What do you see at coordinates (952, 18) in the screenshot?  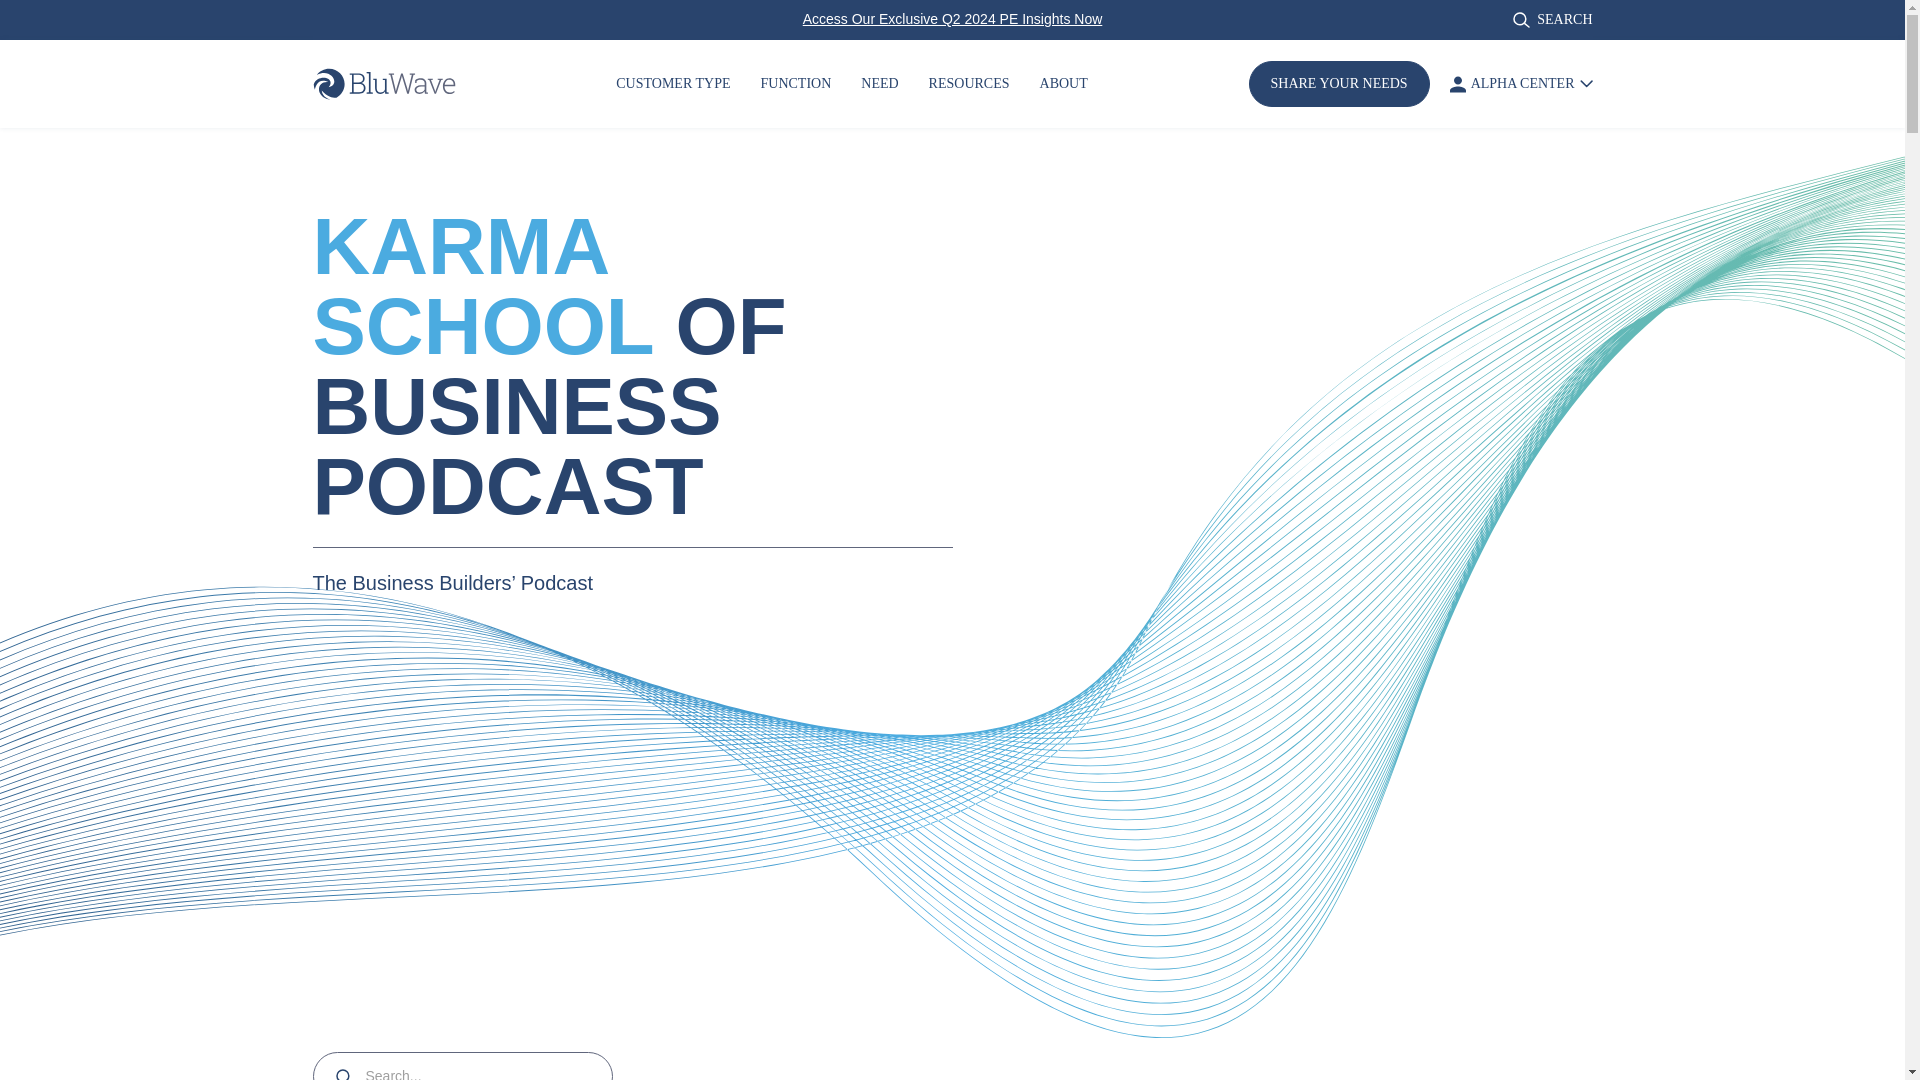 I see `Access Our Exclusive Q2 2024 PE Insights Now` at bounding box center [952, 18].